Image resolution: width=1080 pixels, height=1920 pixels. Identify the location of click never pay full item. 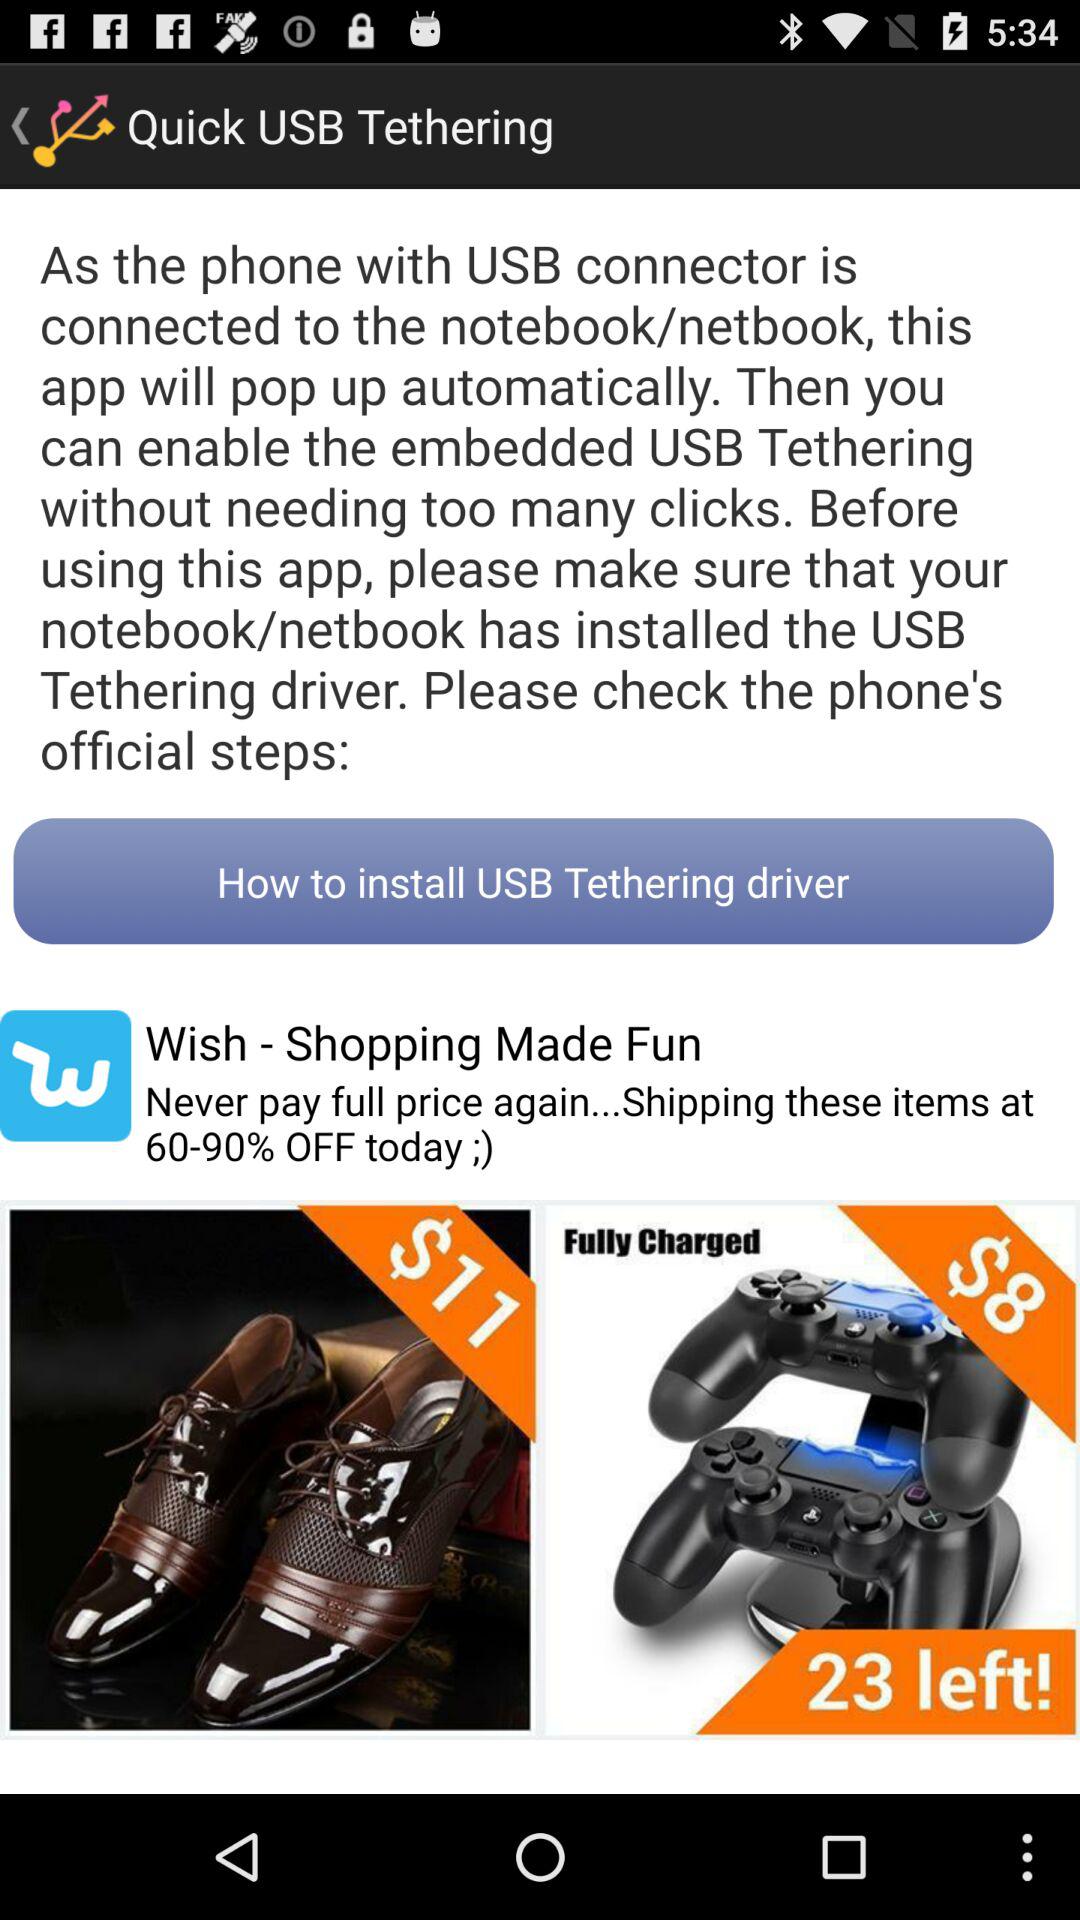
(612, 1123).